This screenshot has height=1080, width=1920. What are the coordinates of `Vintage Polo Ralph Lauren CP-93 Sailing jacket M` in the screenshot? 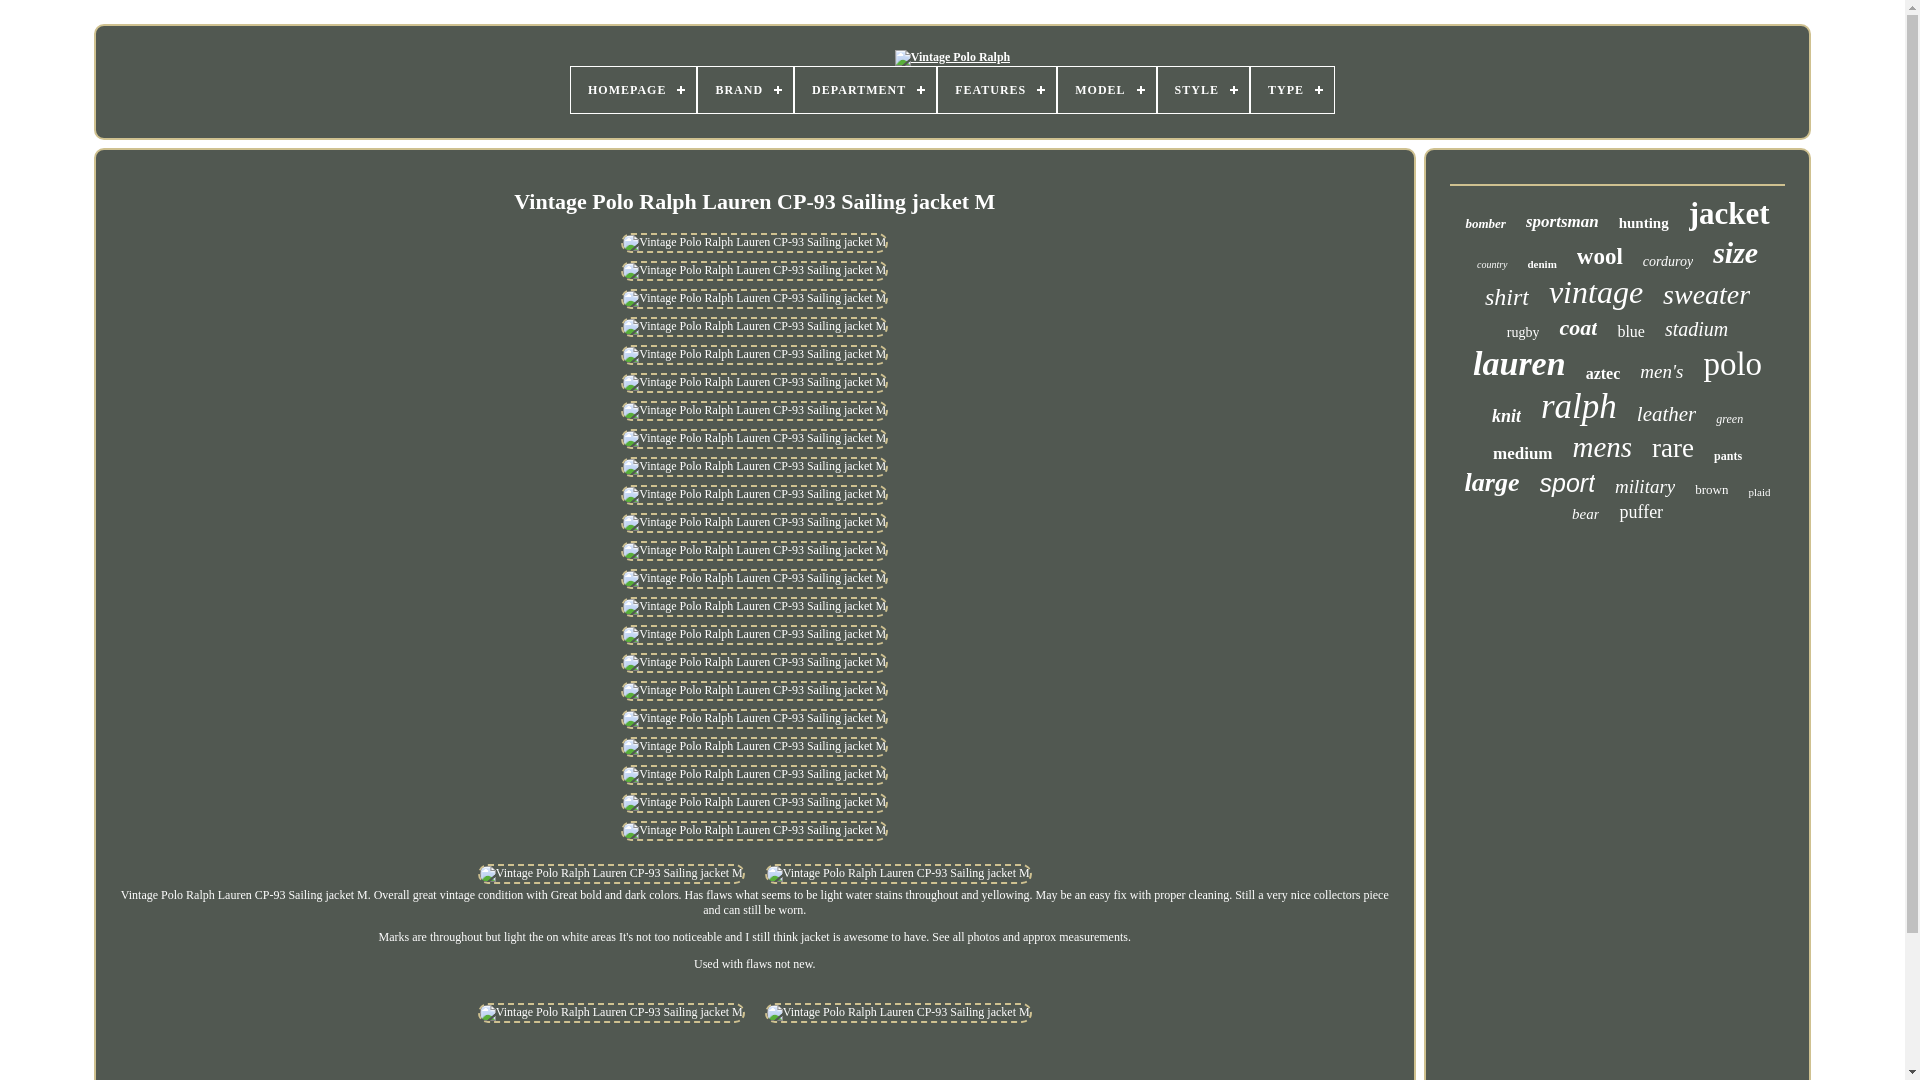 It's located at (754, 326).